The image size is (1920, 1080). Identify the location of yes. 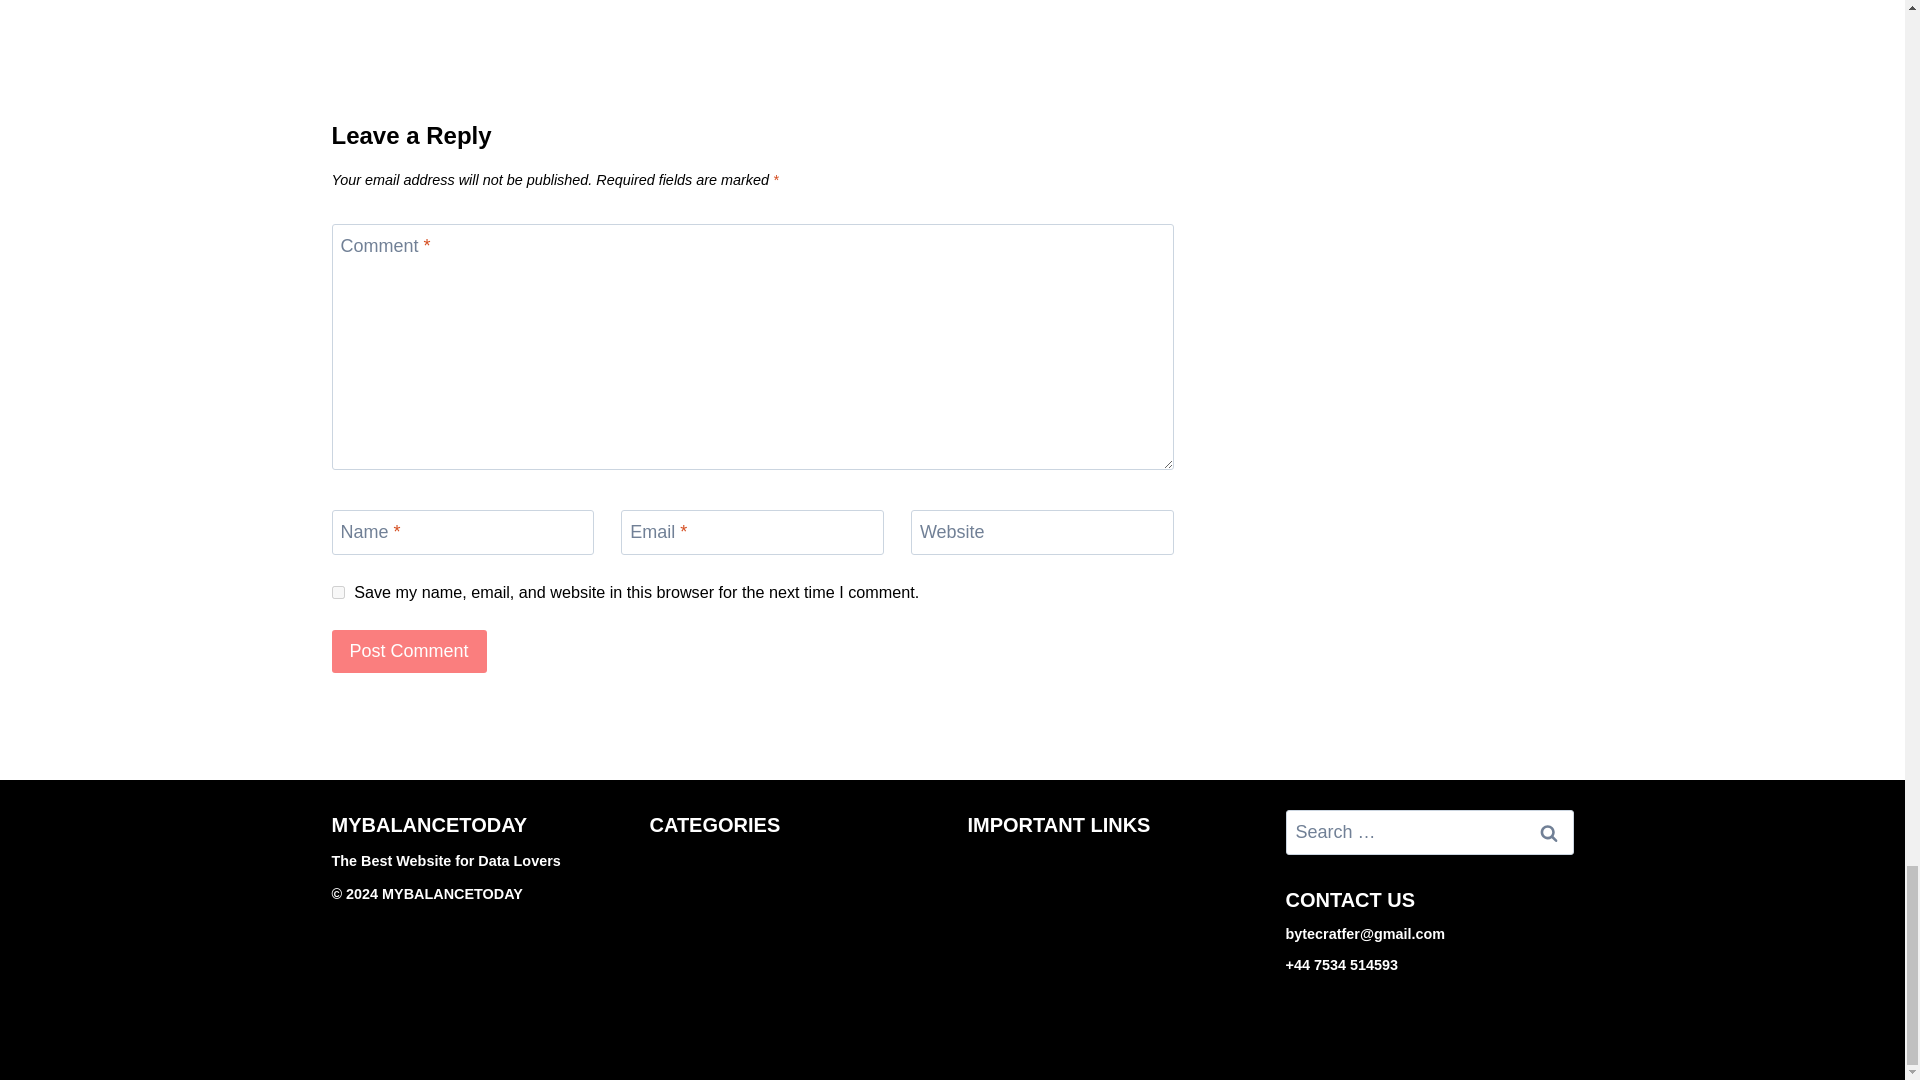
(338, 592).